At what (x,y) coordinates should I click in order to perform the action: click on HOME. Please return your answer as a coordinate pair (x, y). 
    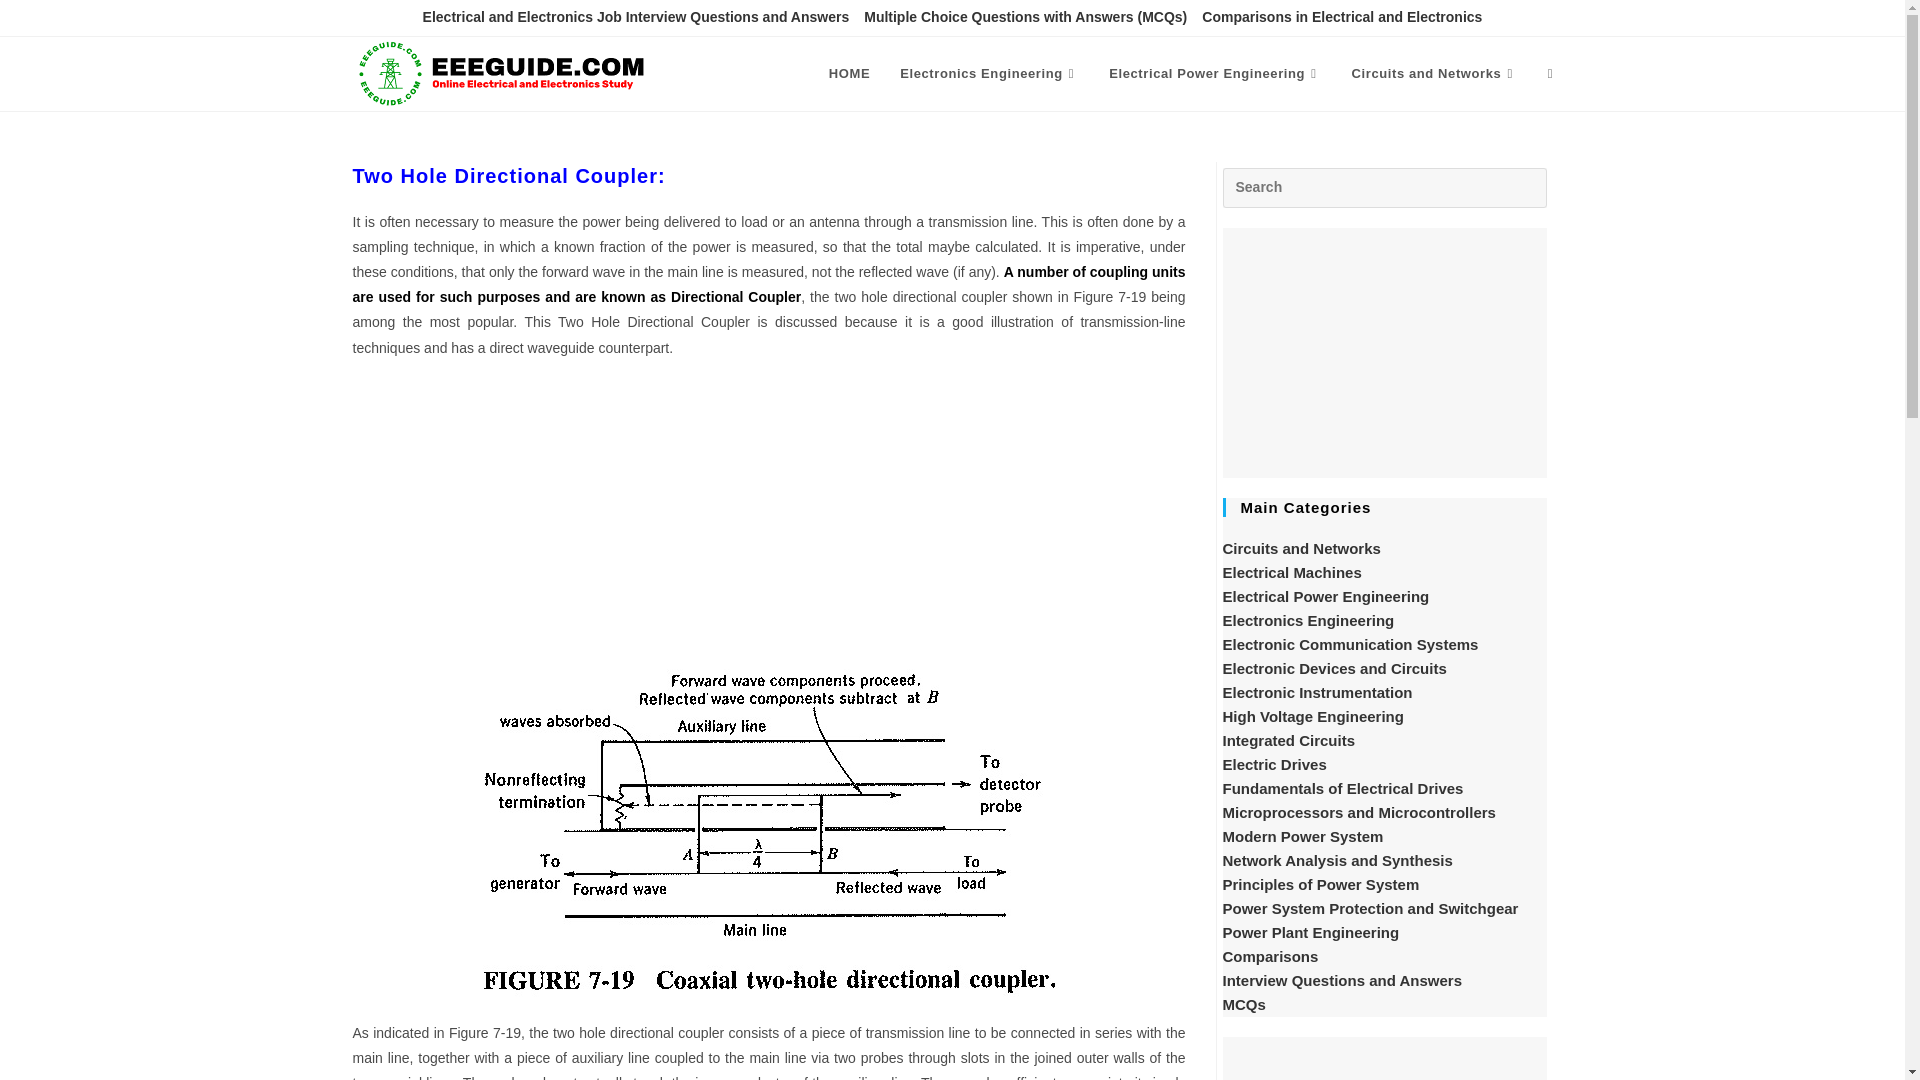
    Looking at the image, I should click on (850, 74).